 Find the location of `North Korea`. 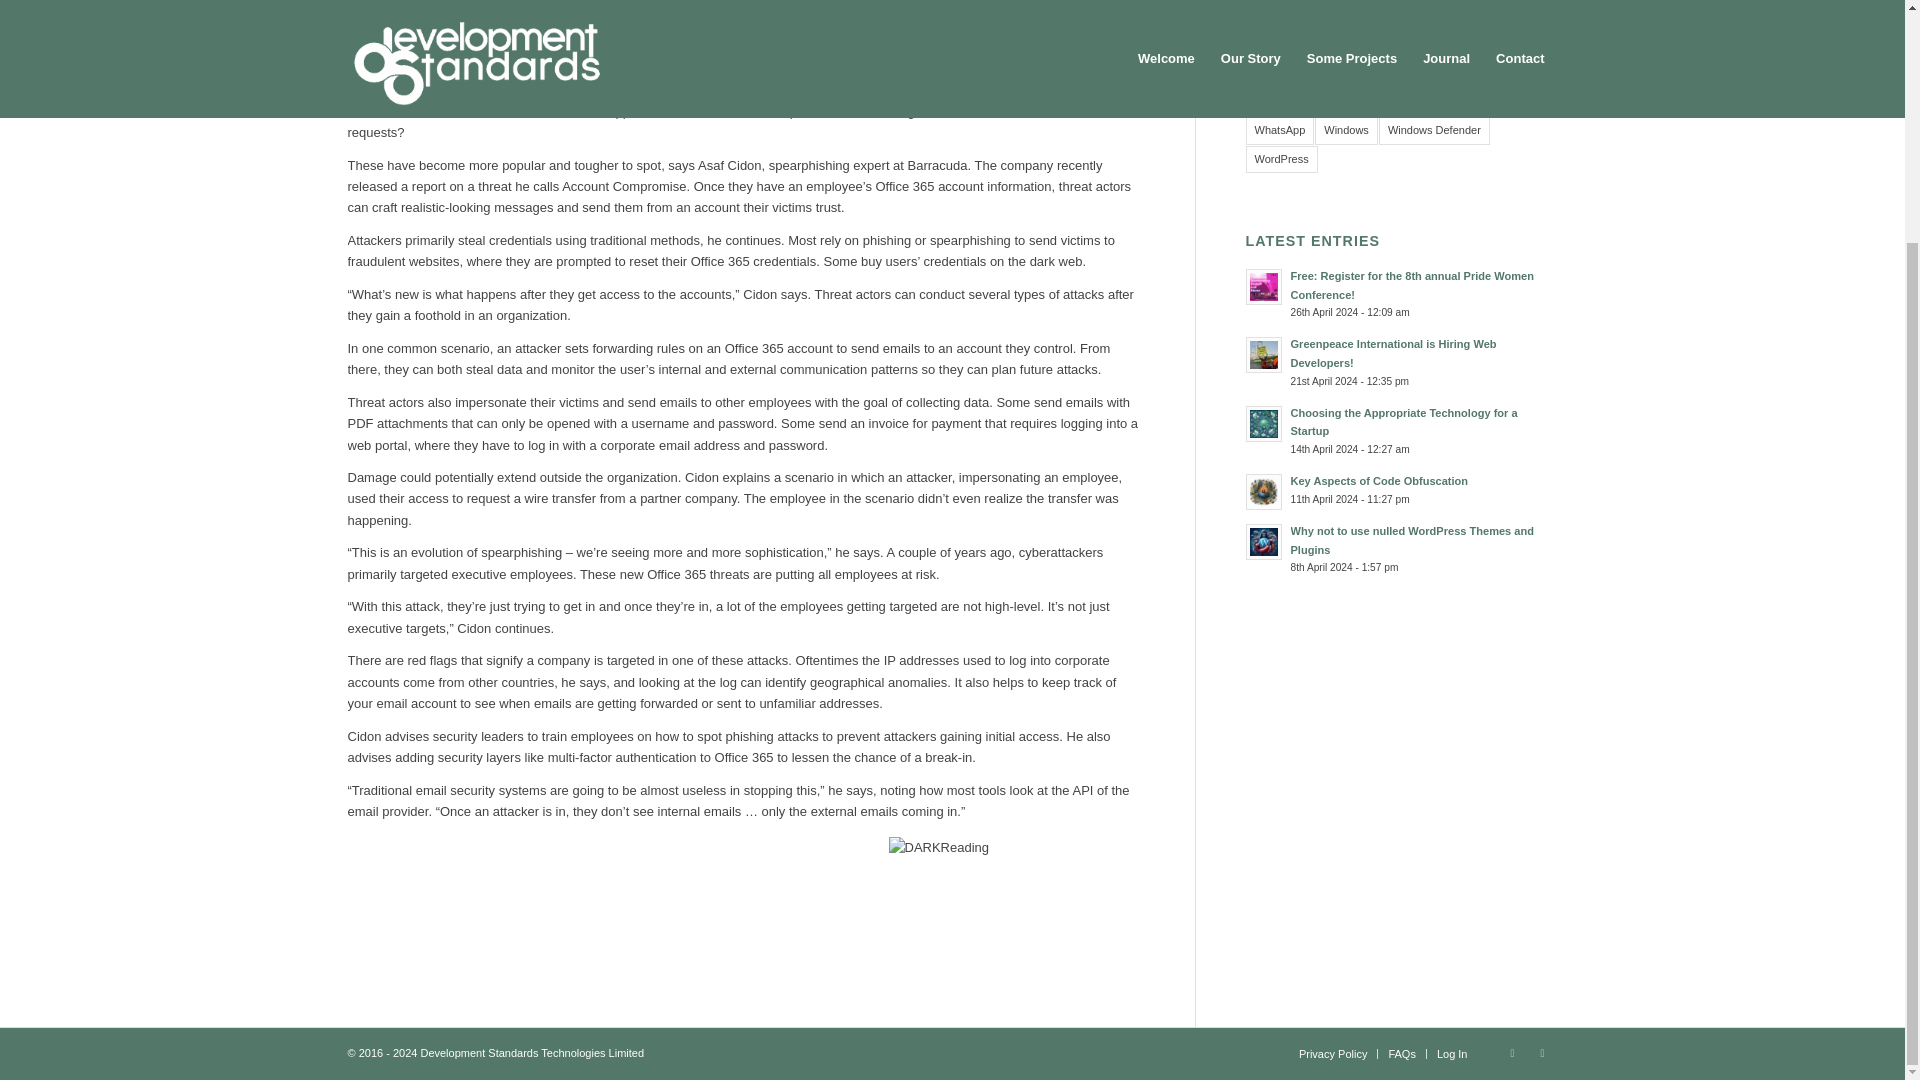

North Korea is located at coordinates (1501, 16).